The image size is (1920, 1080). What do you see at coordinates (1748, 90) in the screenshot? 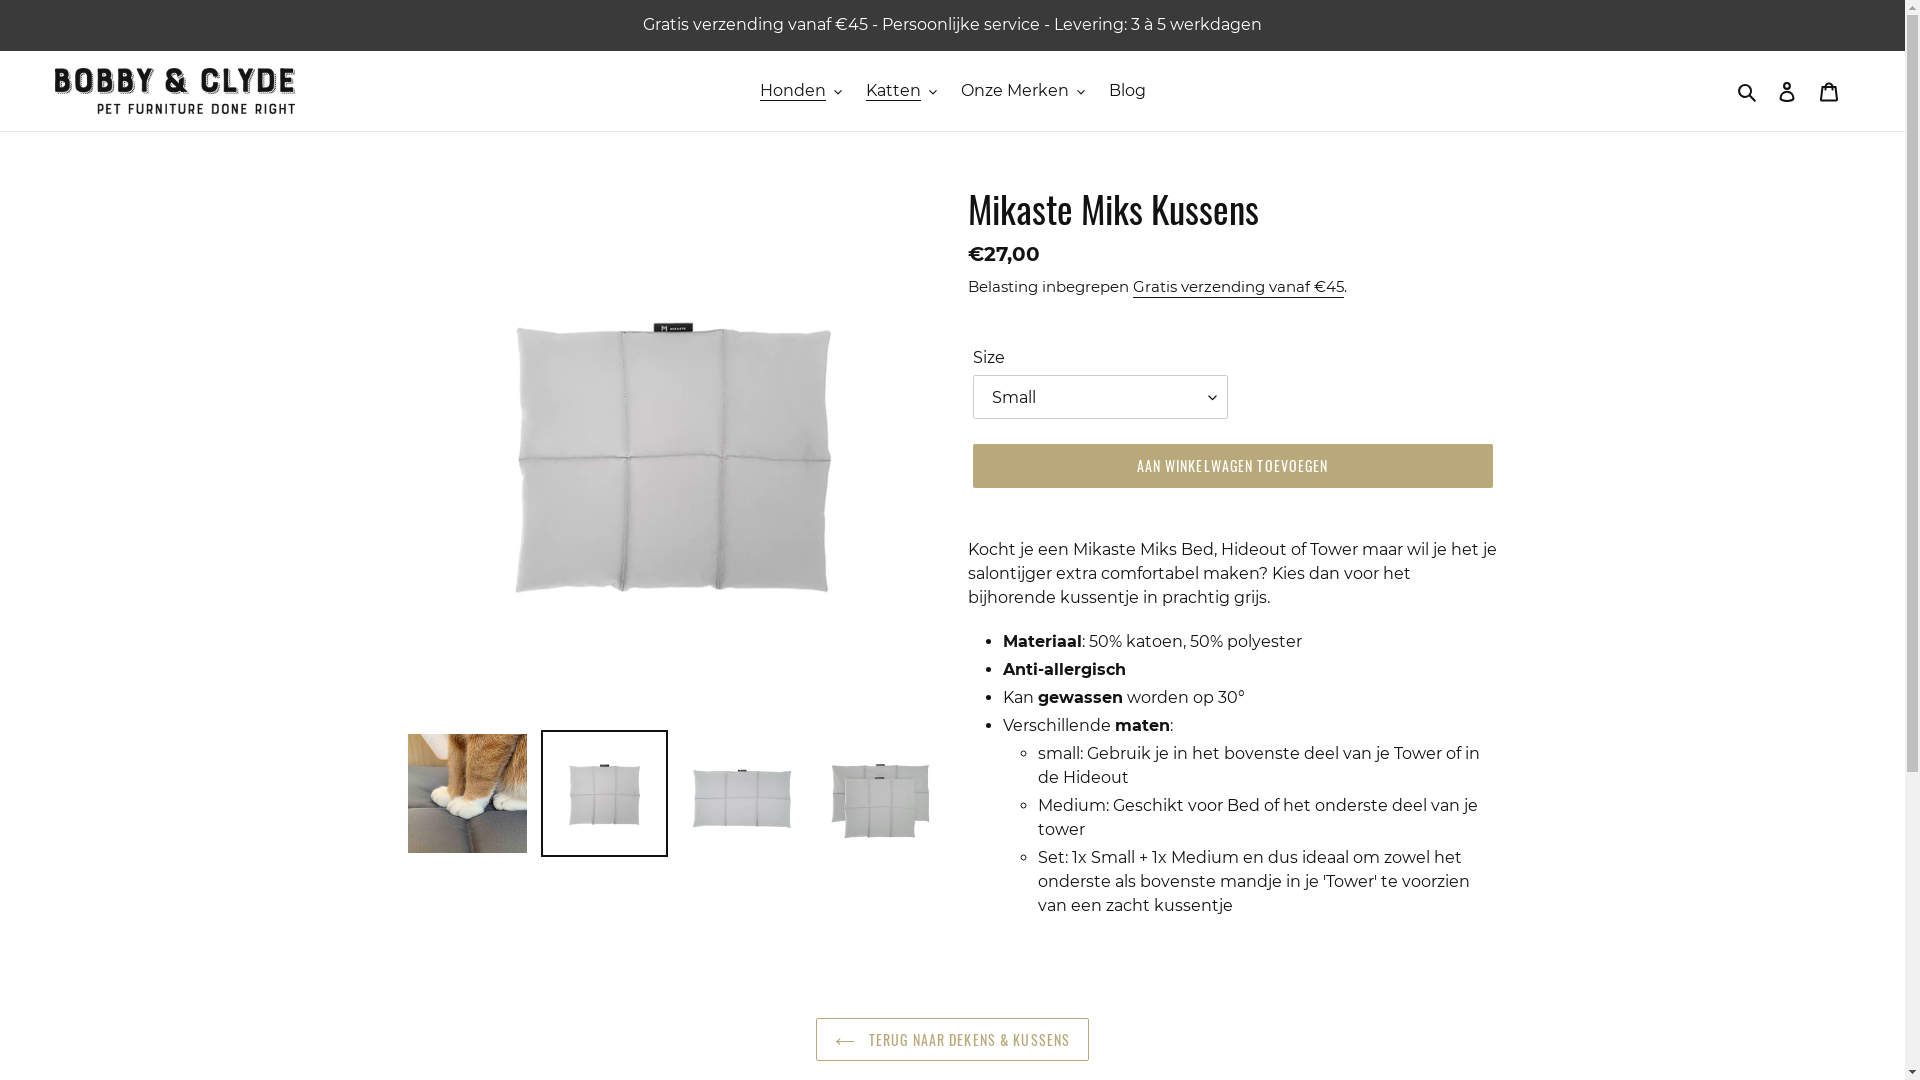
I see `Zoeken` at bounding box center [1748, 90].